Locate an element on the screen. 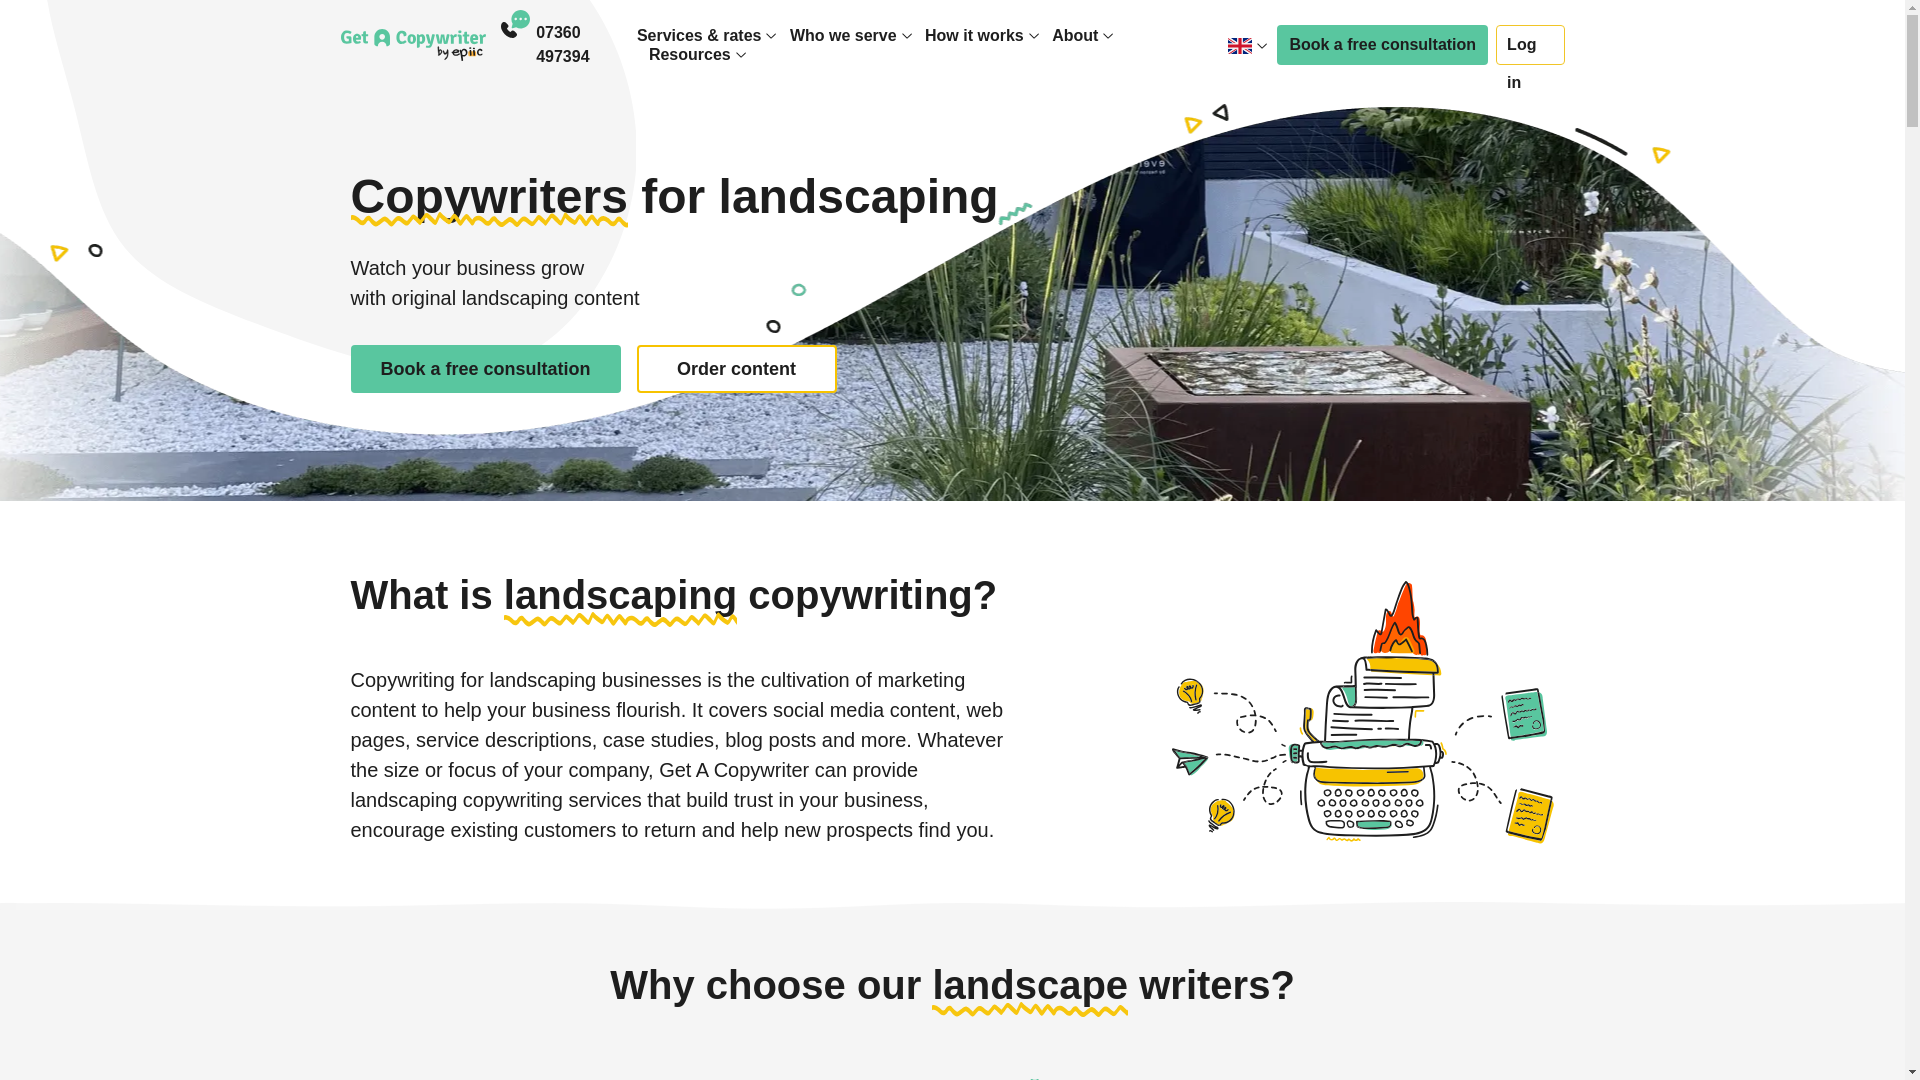 The width and height of the screenshot is (1920, 1080). Who we serve is located at coordinates (842, 35).